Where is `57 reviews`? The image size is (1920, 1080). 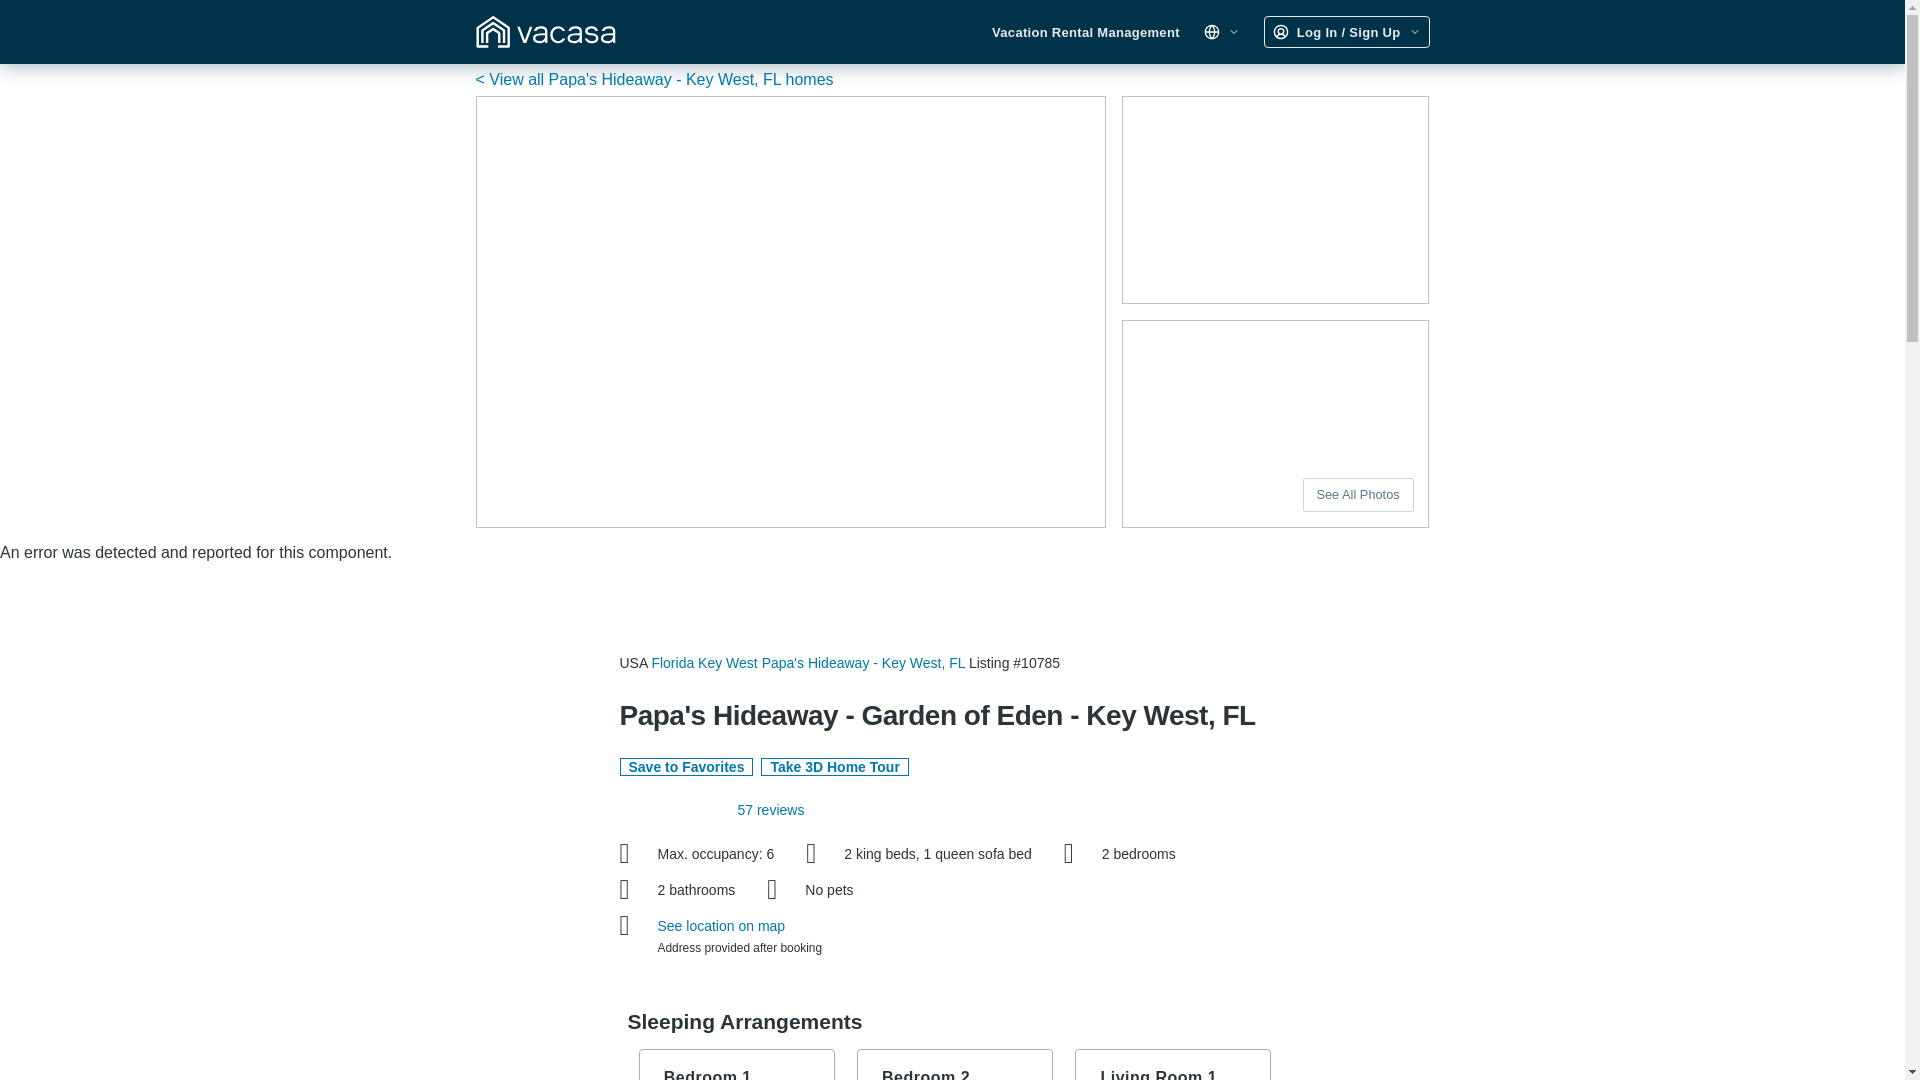
57 reviews is located at coordinates (770, 810).